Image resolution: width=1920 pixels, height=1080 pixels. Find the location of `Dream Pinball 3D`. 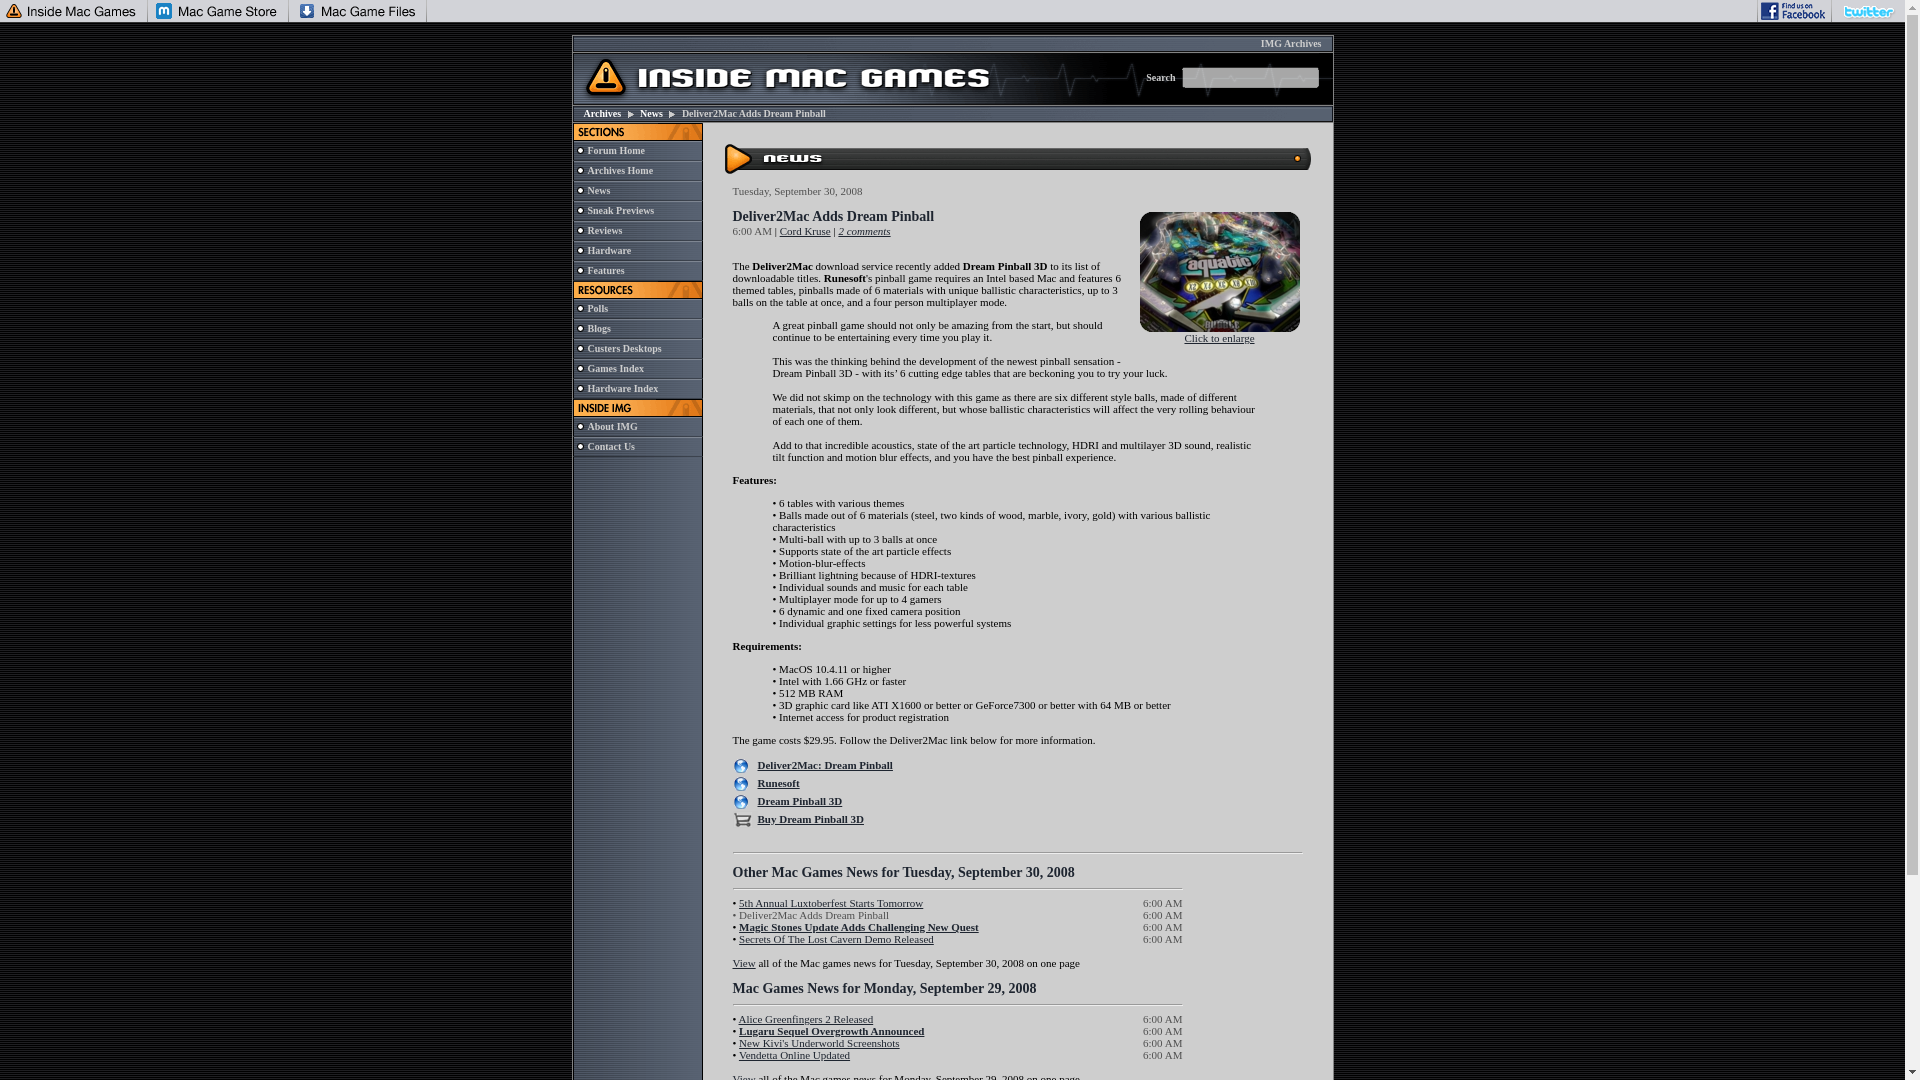

Dream Pinball 3D is located at coordinates (800, 800).